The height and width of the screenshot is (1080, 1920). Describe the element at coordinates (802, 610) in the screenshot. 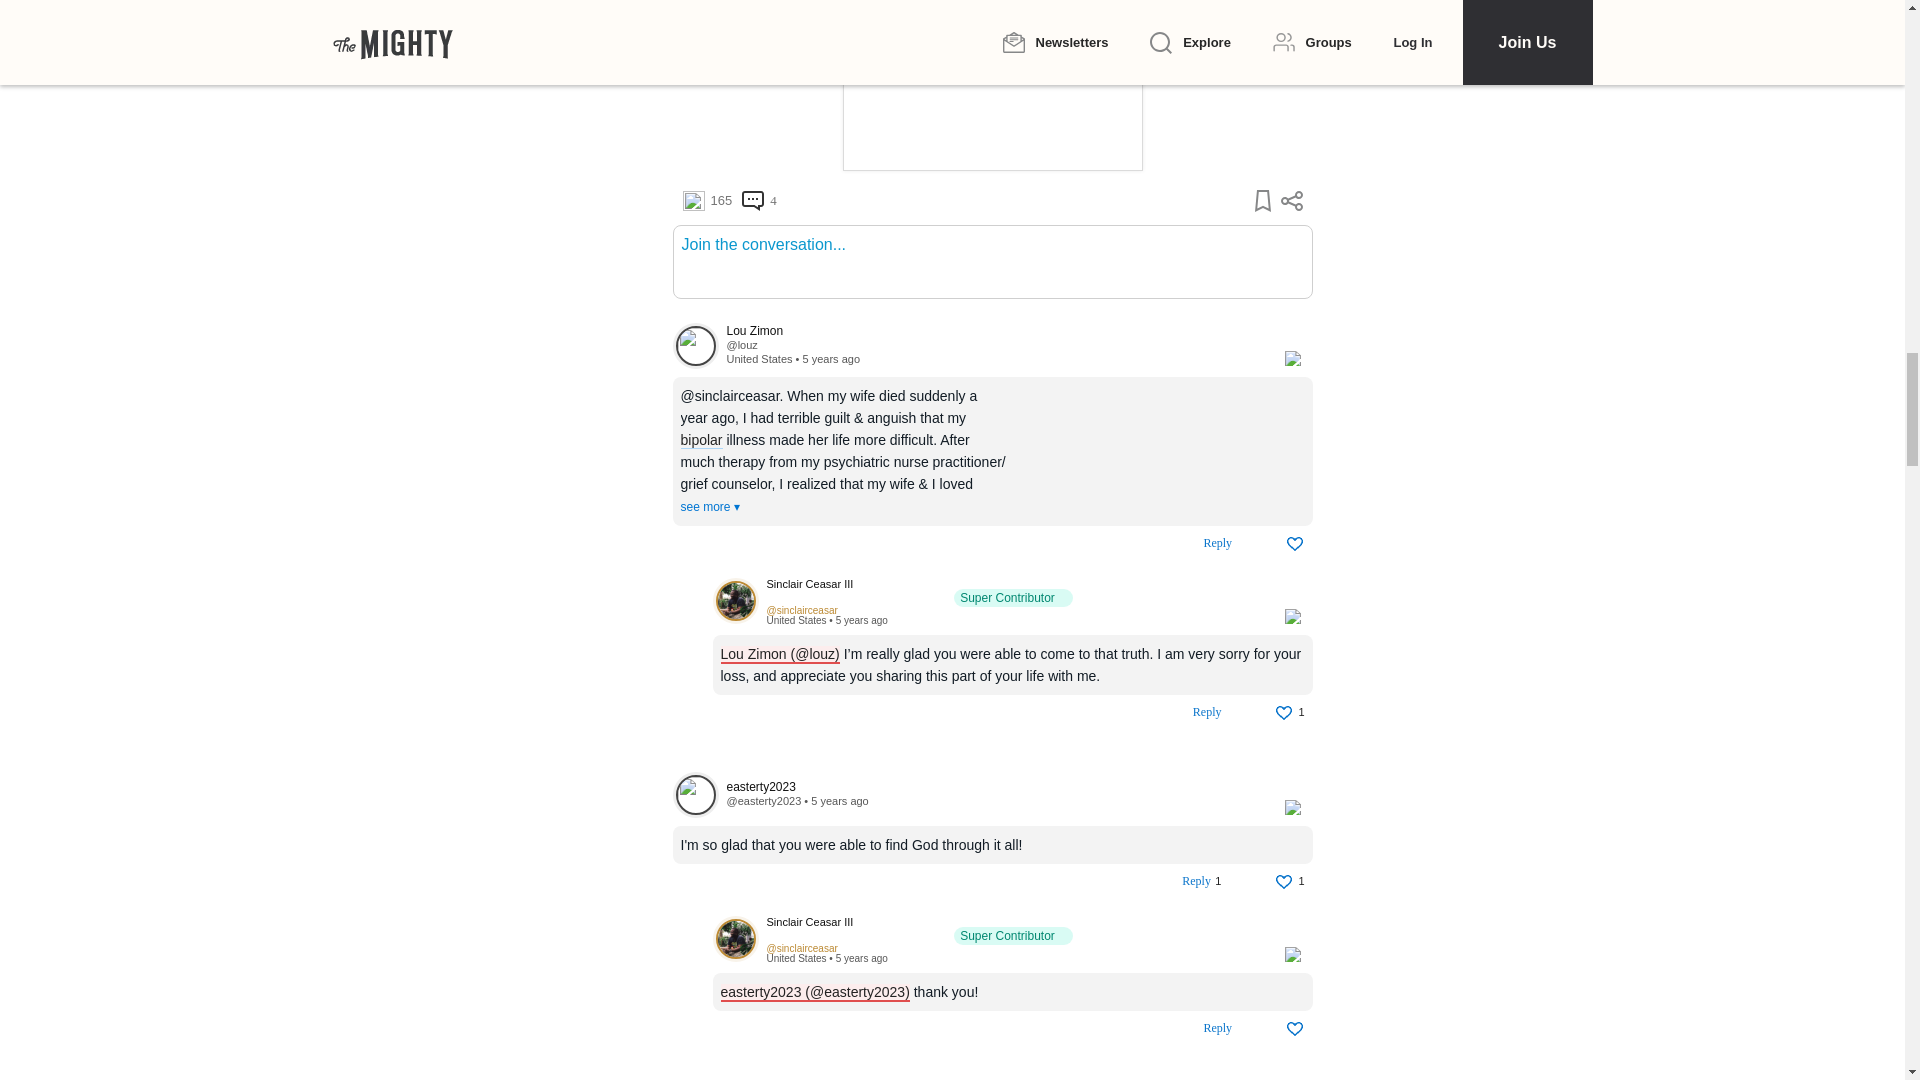

I see `View their profile` at that location.